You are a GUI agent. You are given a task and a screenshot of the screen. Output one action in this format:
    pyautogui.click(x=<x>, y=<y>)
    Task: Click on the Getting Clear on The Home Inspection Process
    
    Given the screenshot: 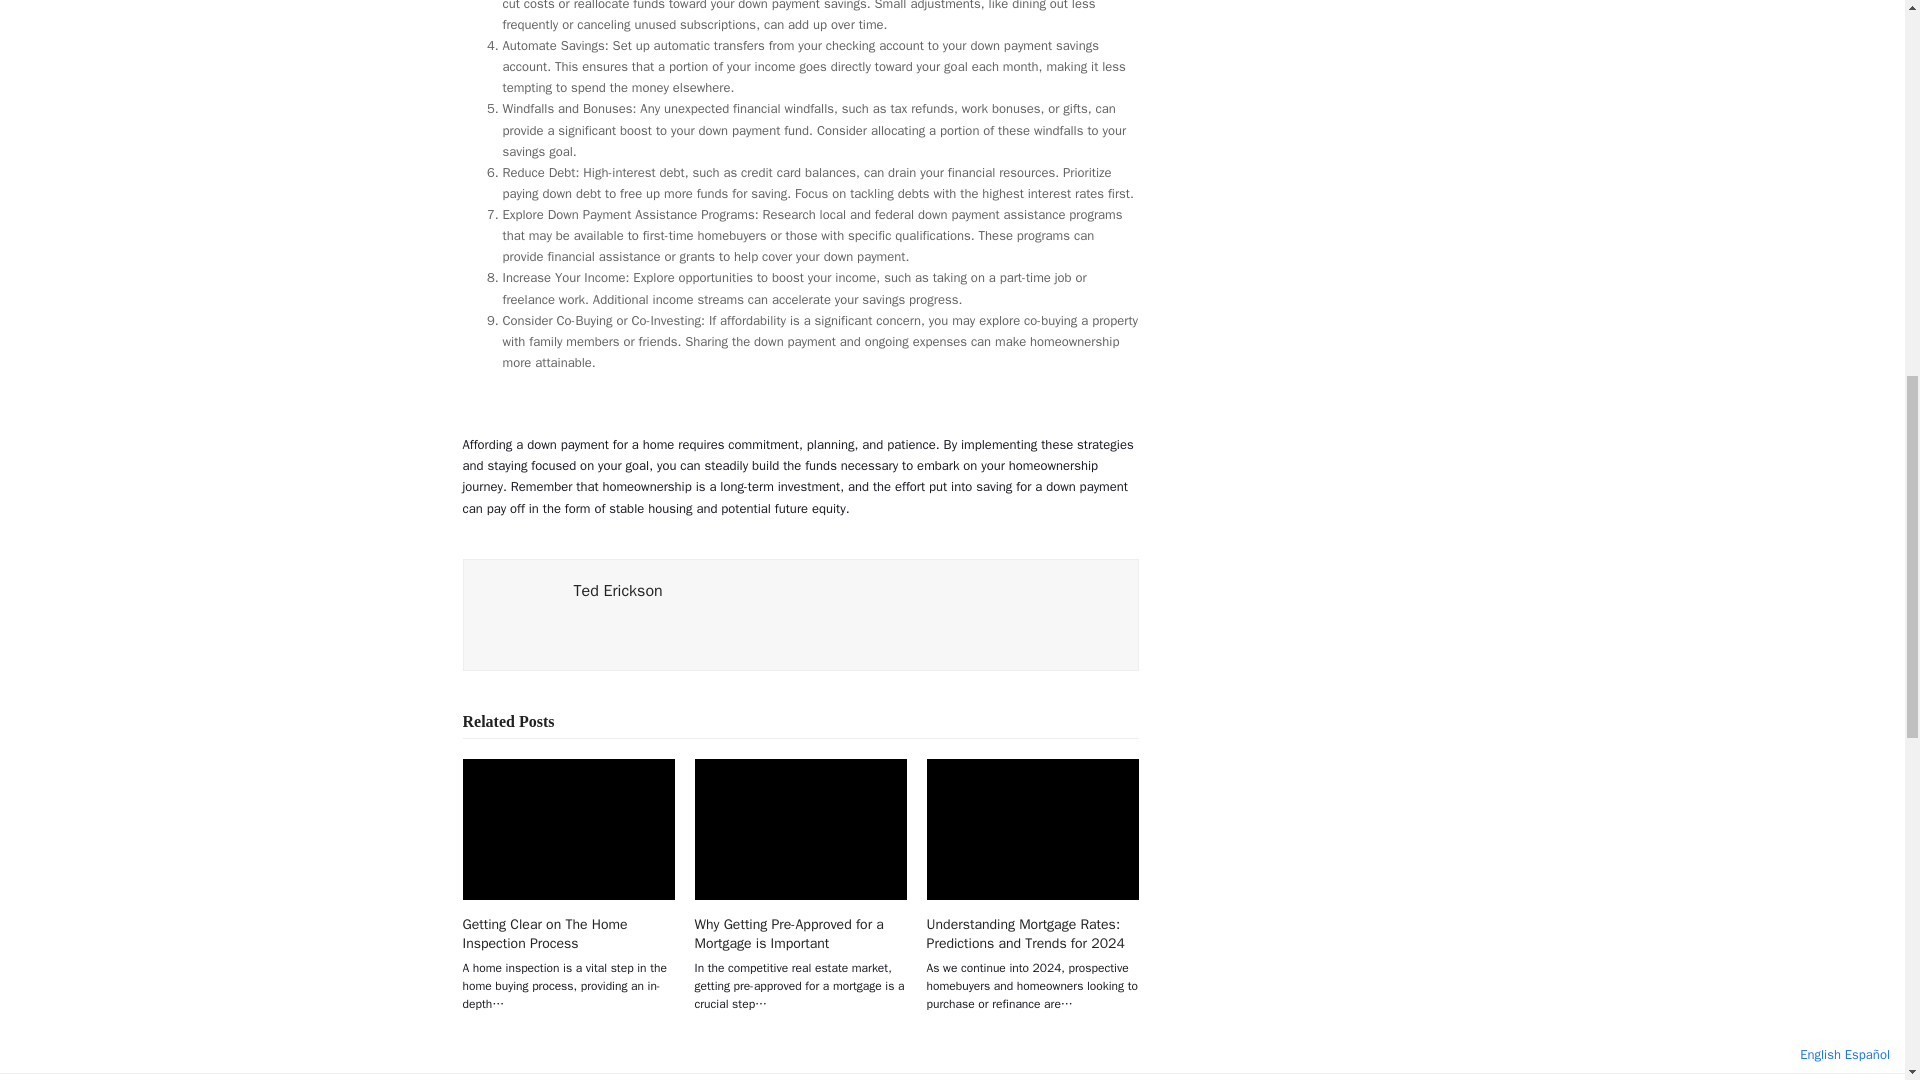 What is the action you would take?
    pyautogui.click(x=544, y=933)
    